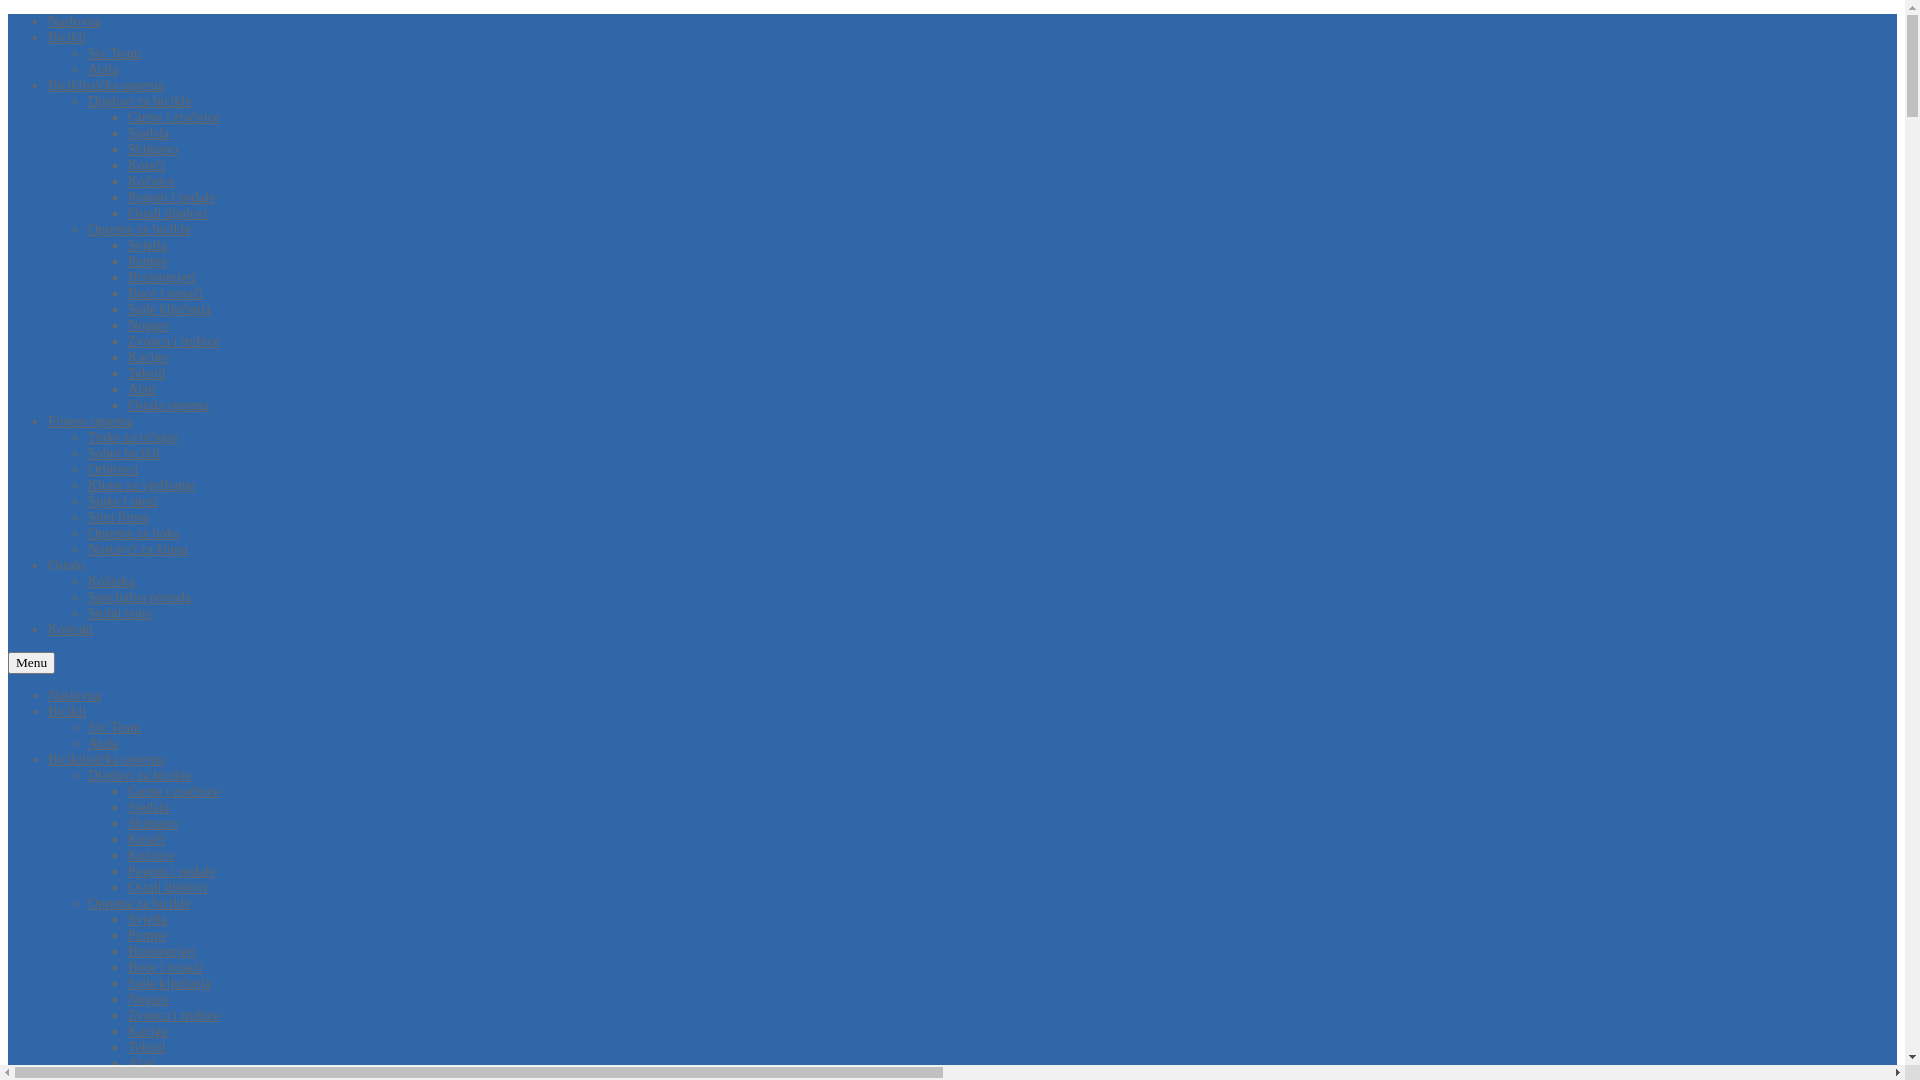  I want to click on Brzinomjeri, so click(162, 278).